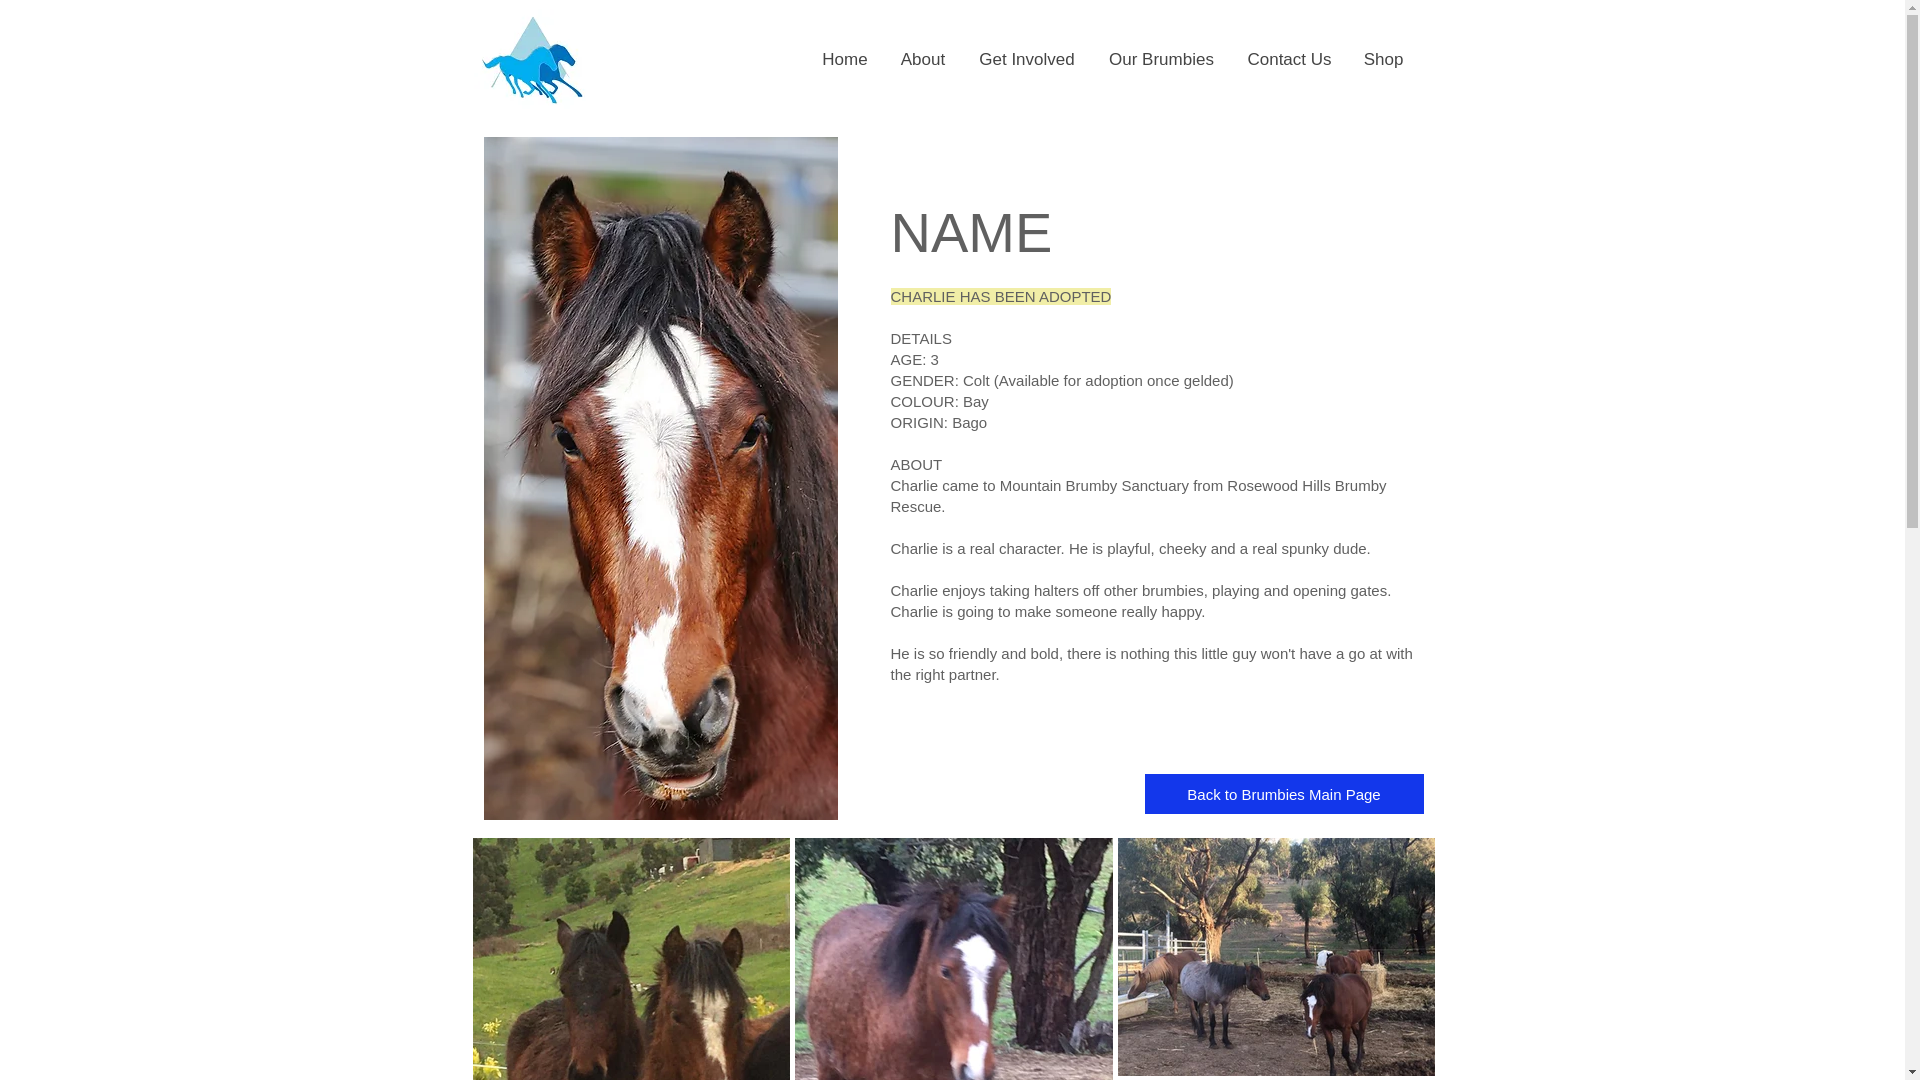  Describe the element at coordinates (844, 59) in the screenshot. I see `Home` at that location.